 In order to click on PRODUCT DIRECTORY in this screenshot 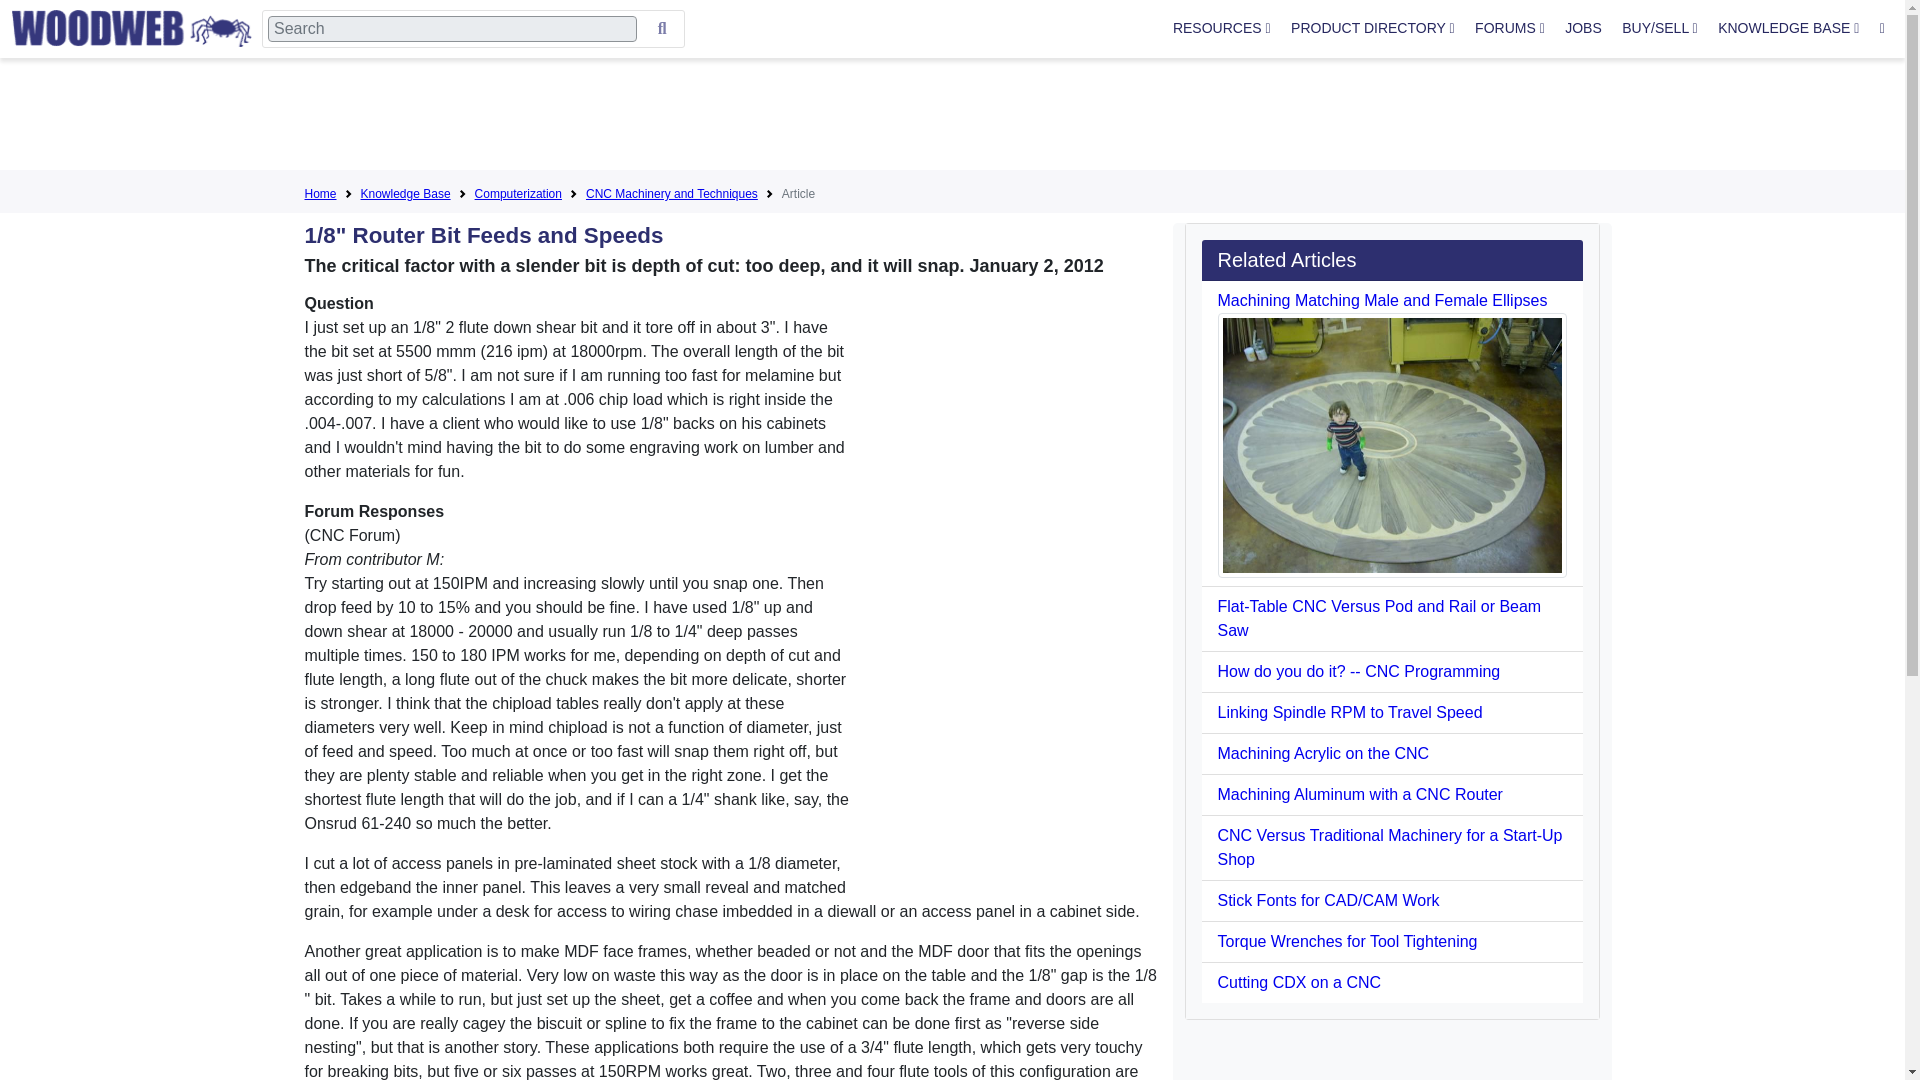, I will do `click(1372, 28)`.